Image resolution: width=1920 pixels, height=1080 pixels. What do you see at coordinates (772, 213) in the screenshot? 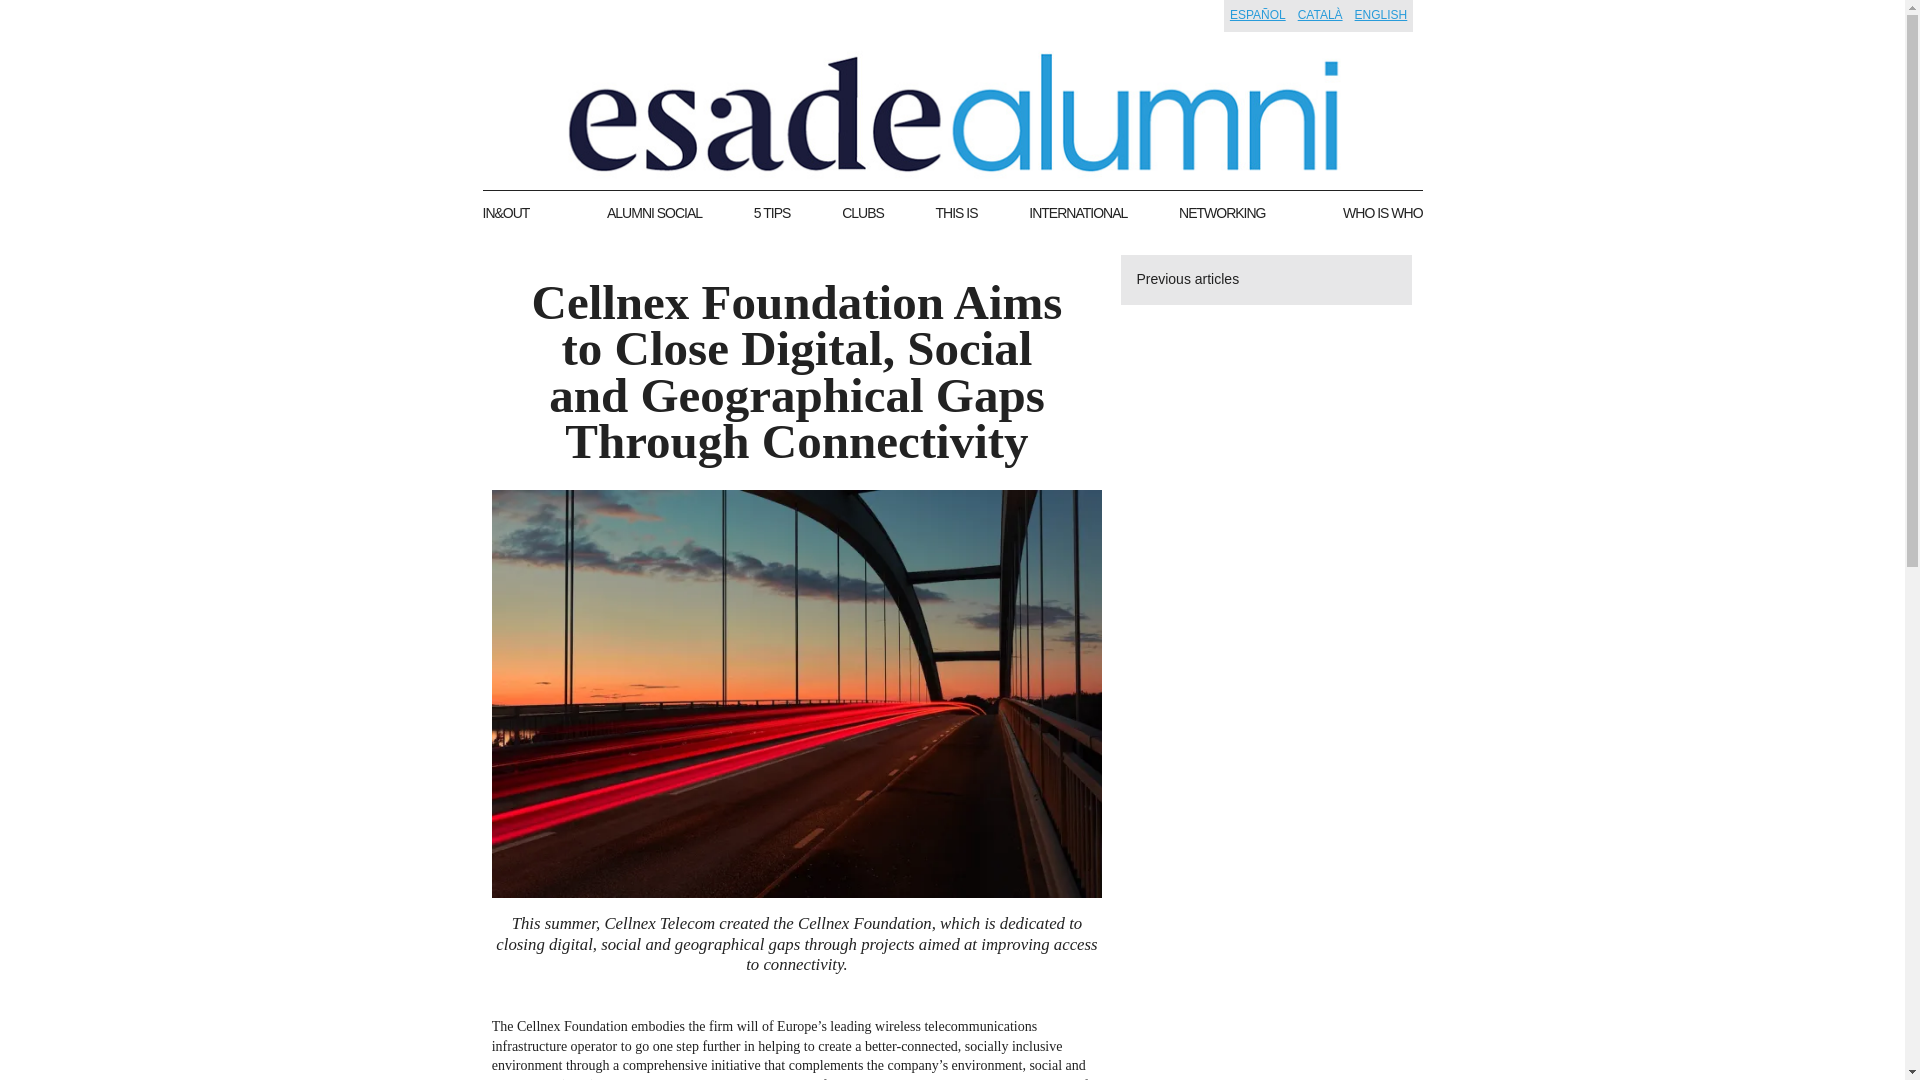
I see `5 TIPS` at bounding box center [772, 213].